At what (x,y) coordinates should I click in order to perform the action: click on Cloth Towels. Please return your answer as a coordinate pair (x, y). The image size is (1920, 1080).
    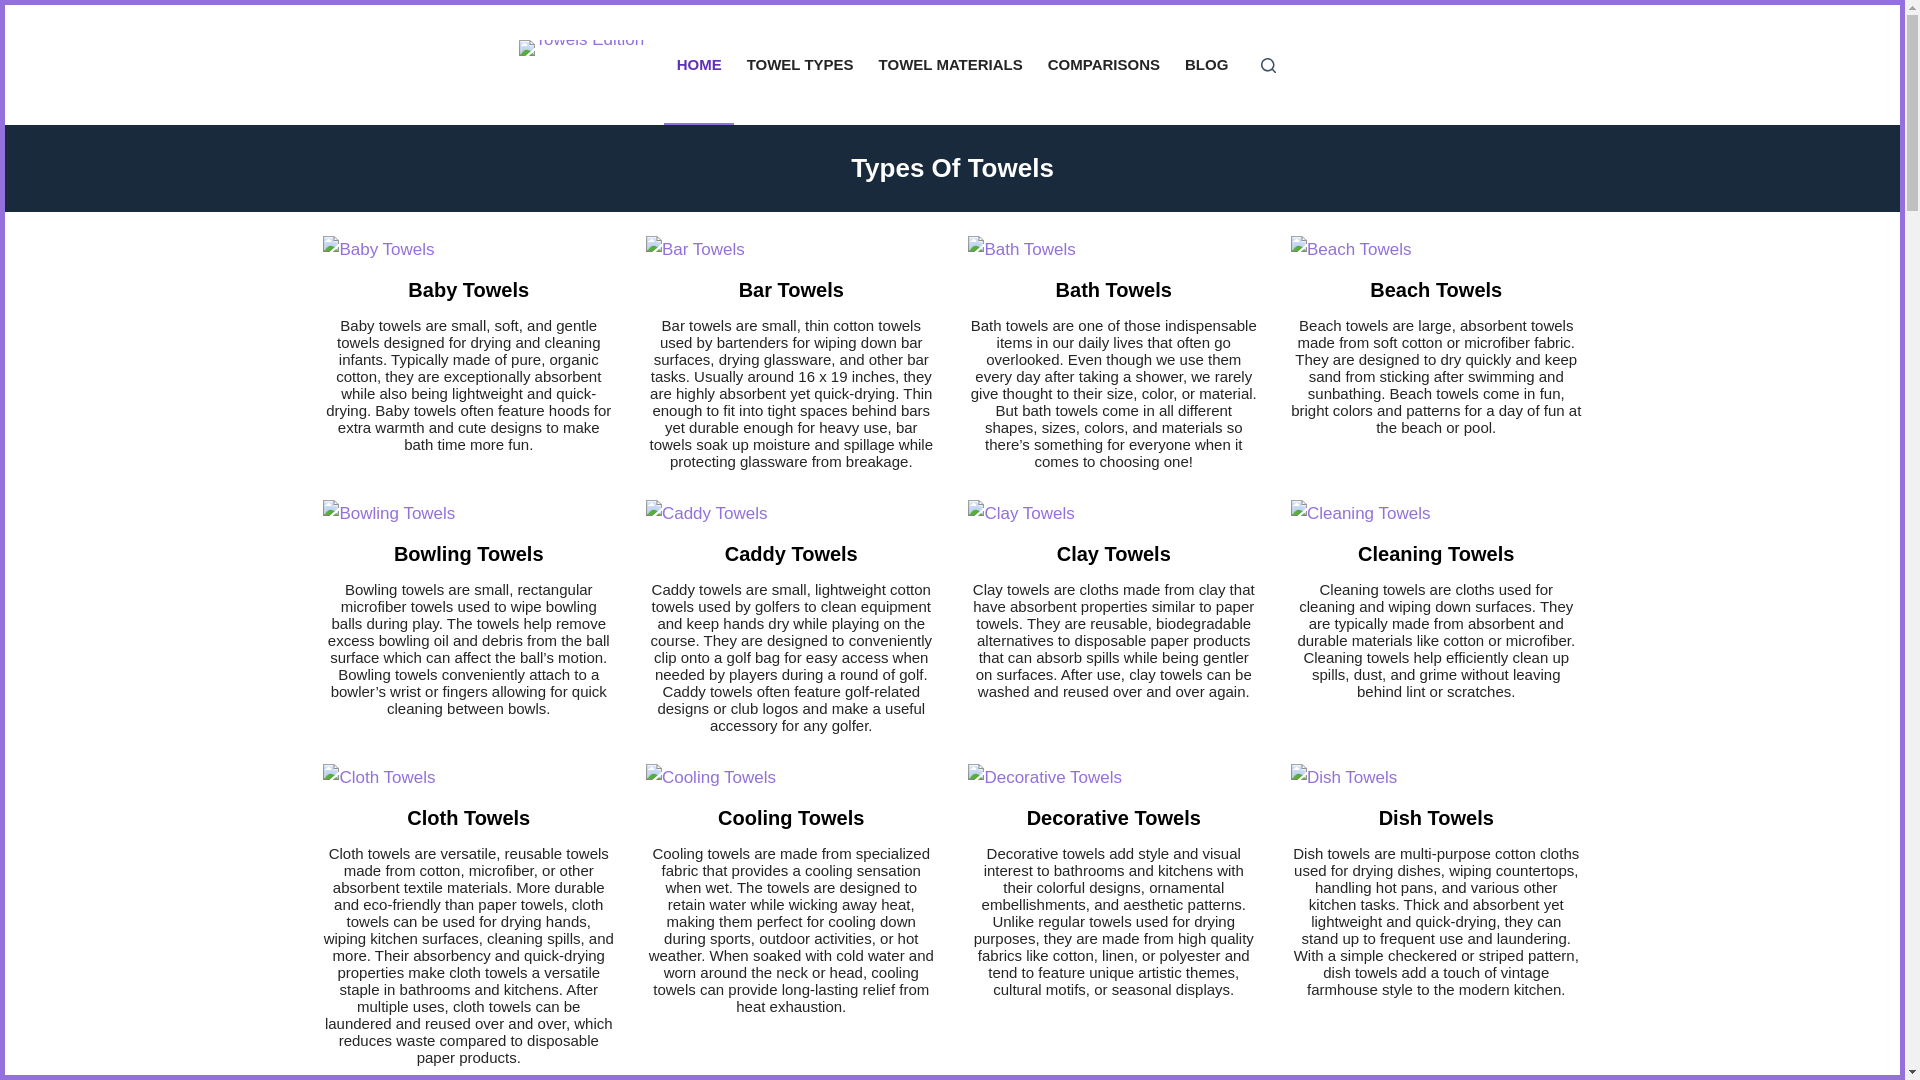
    Looking at the image, I should click on (468, 818).